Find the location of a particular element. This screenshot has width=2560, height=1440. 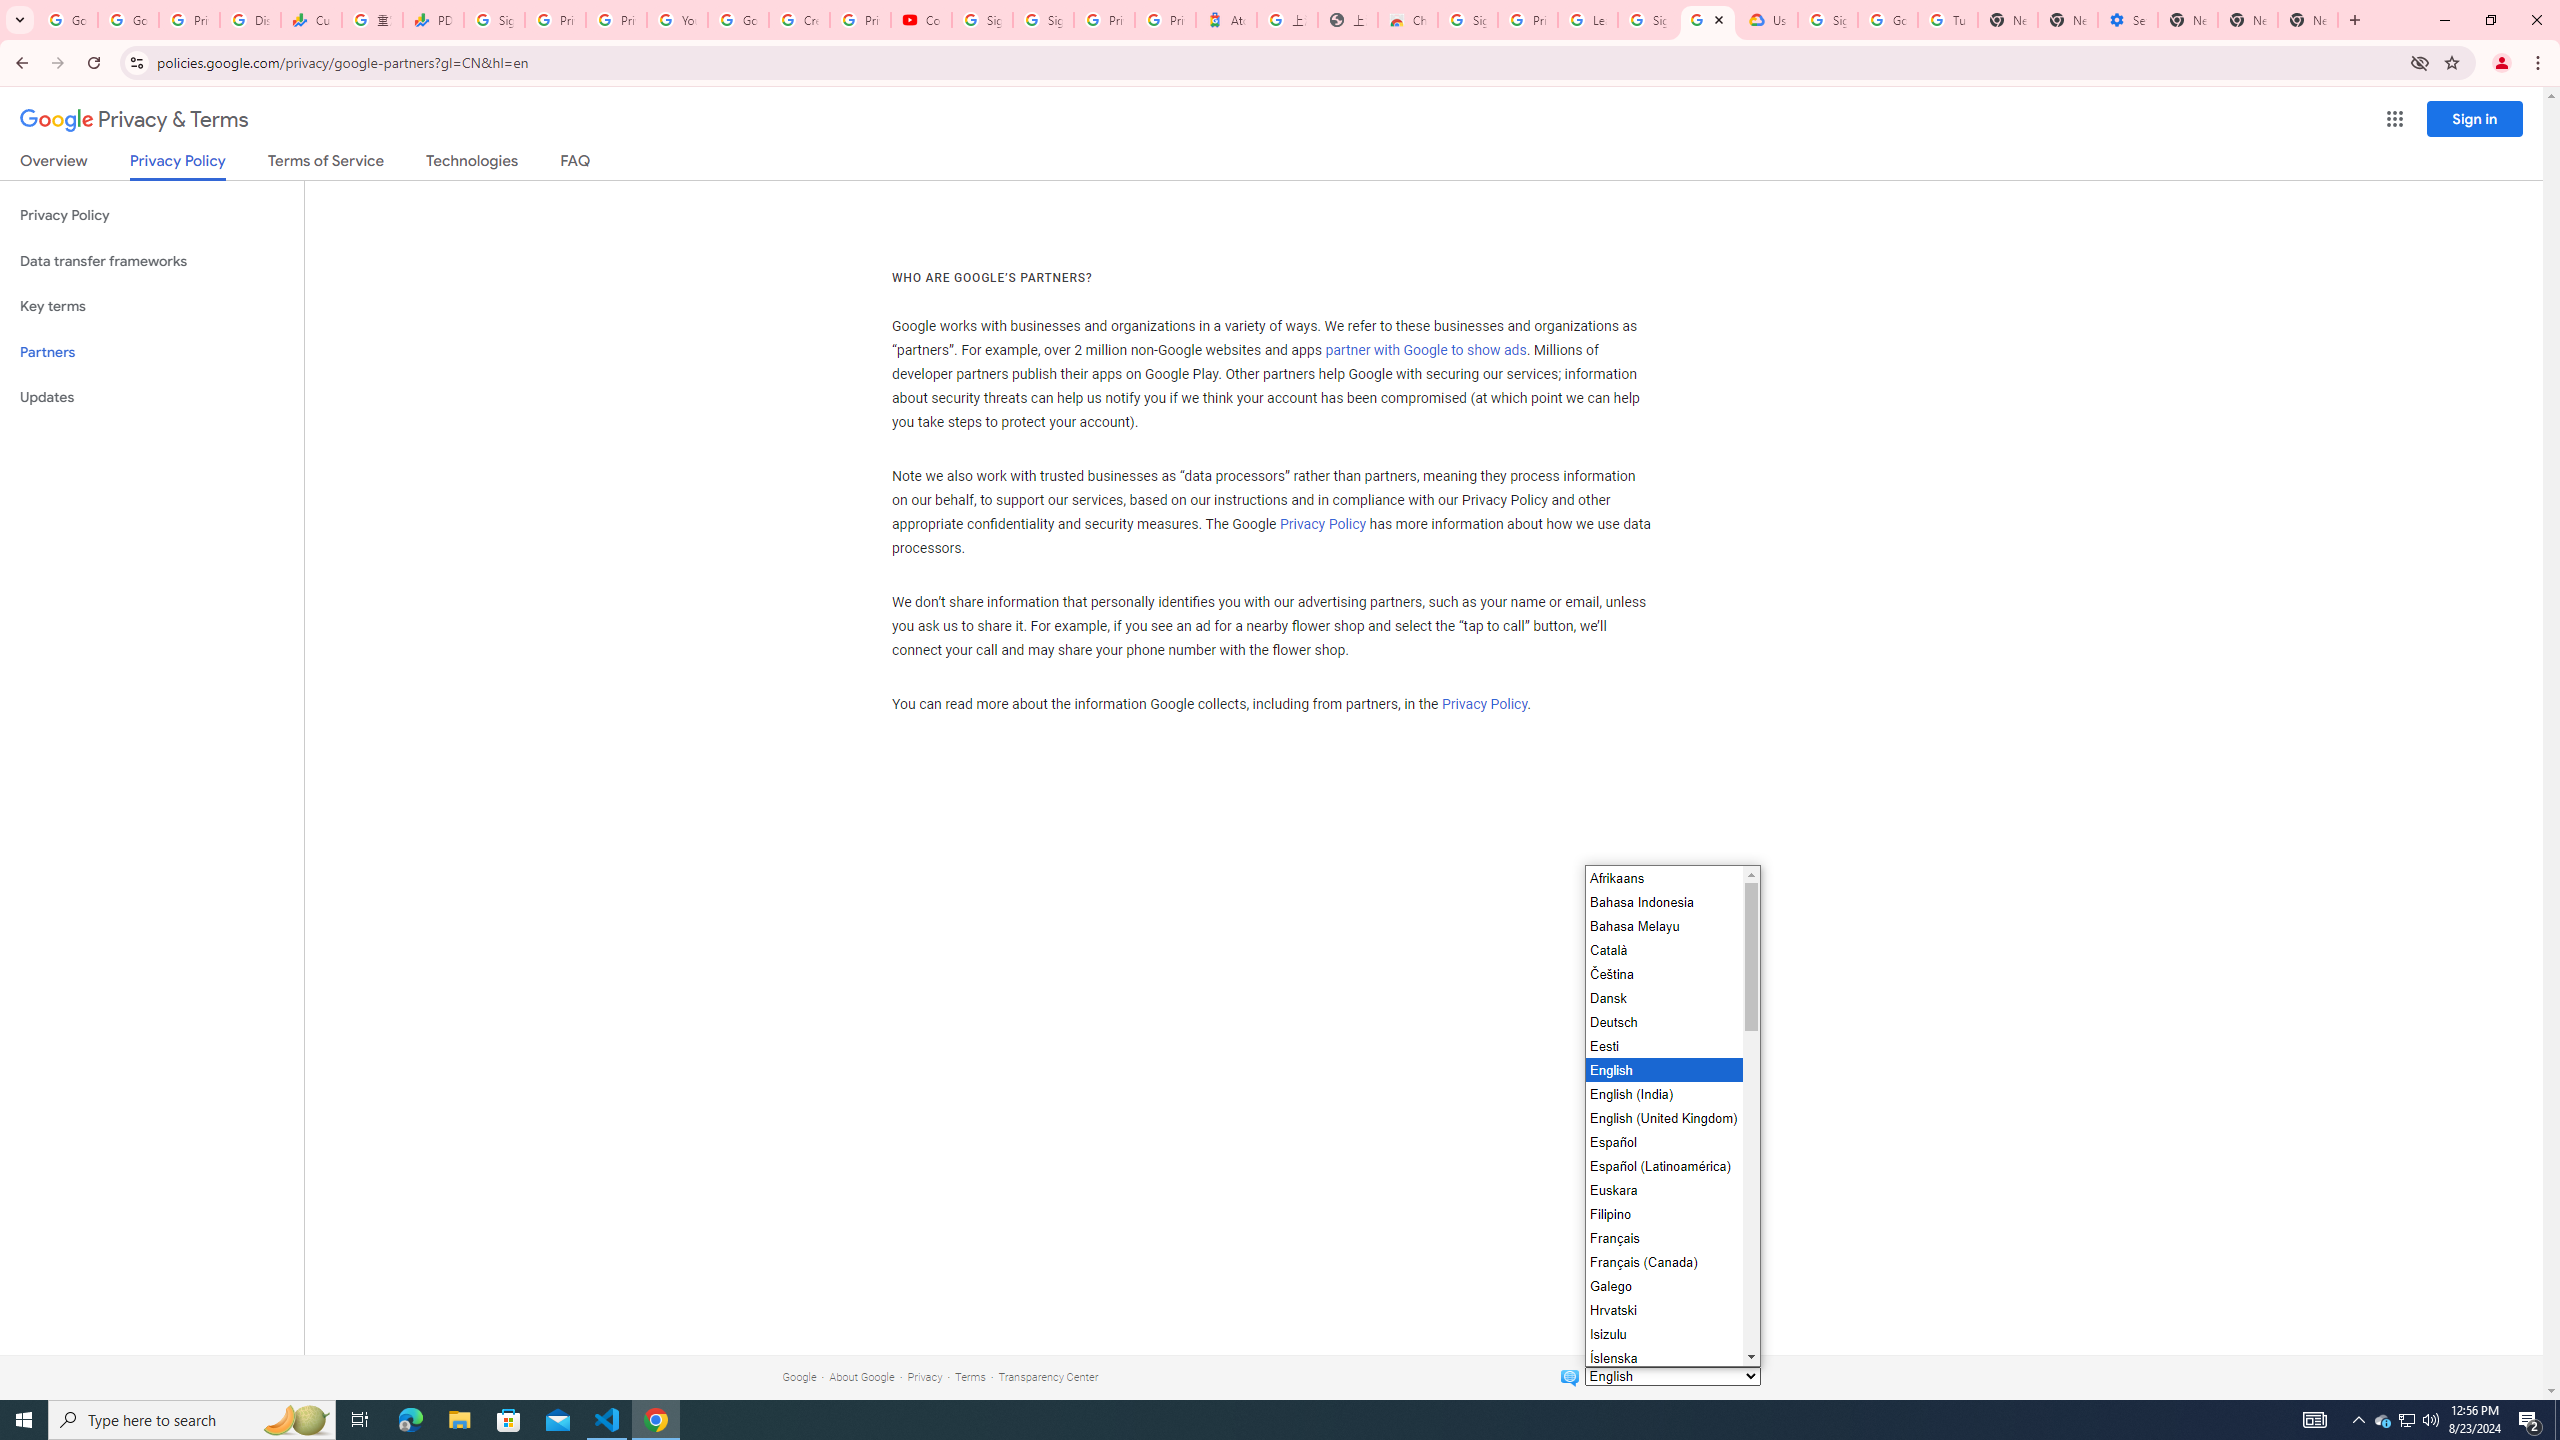

partner with Google to show ads is located at coordinates (1426, 351).